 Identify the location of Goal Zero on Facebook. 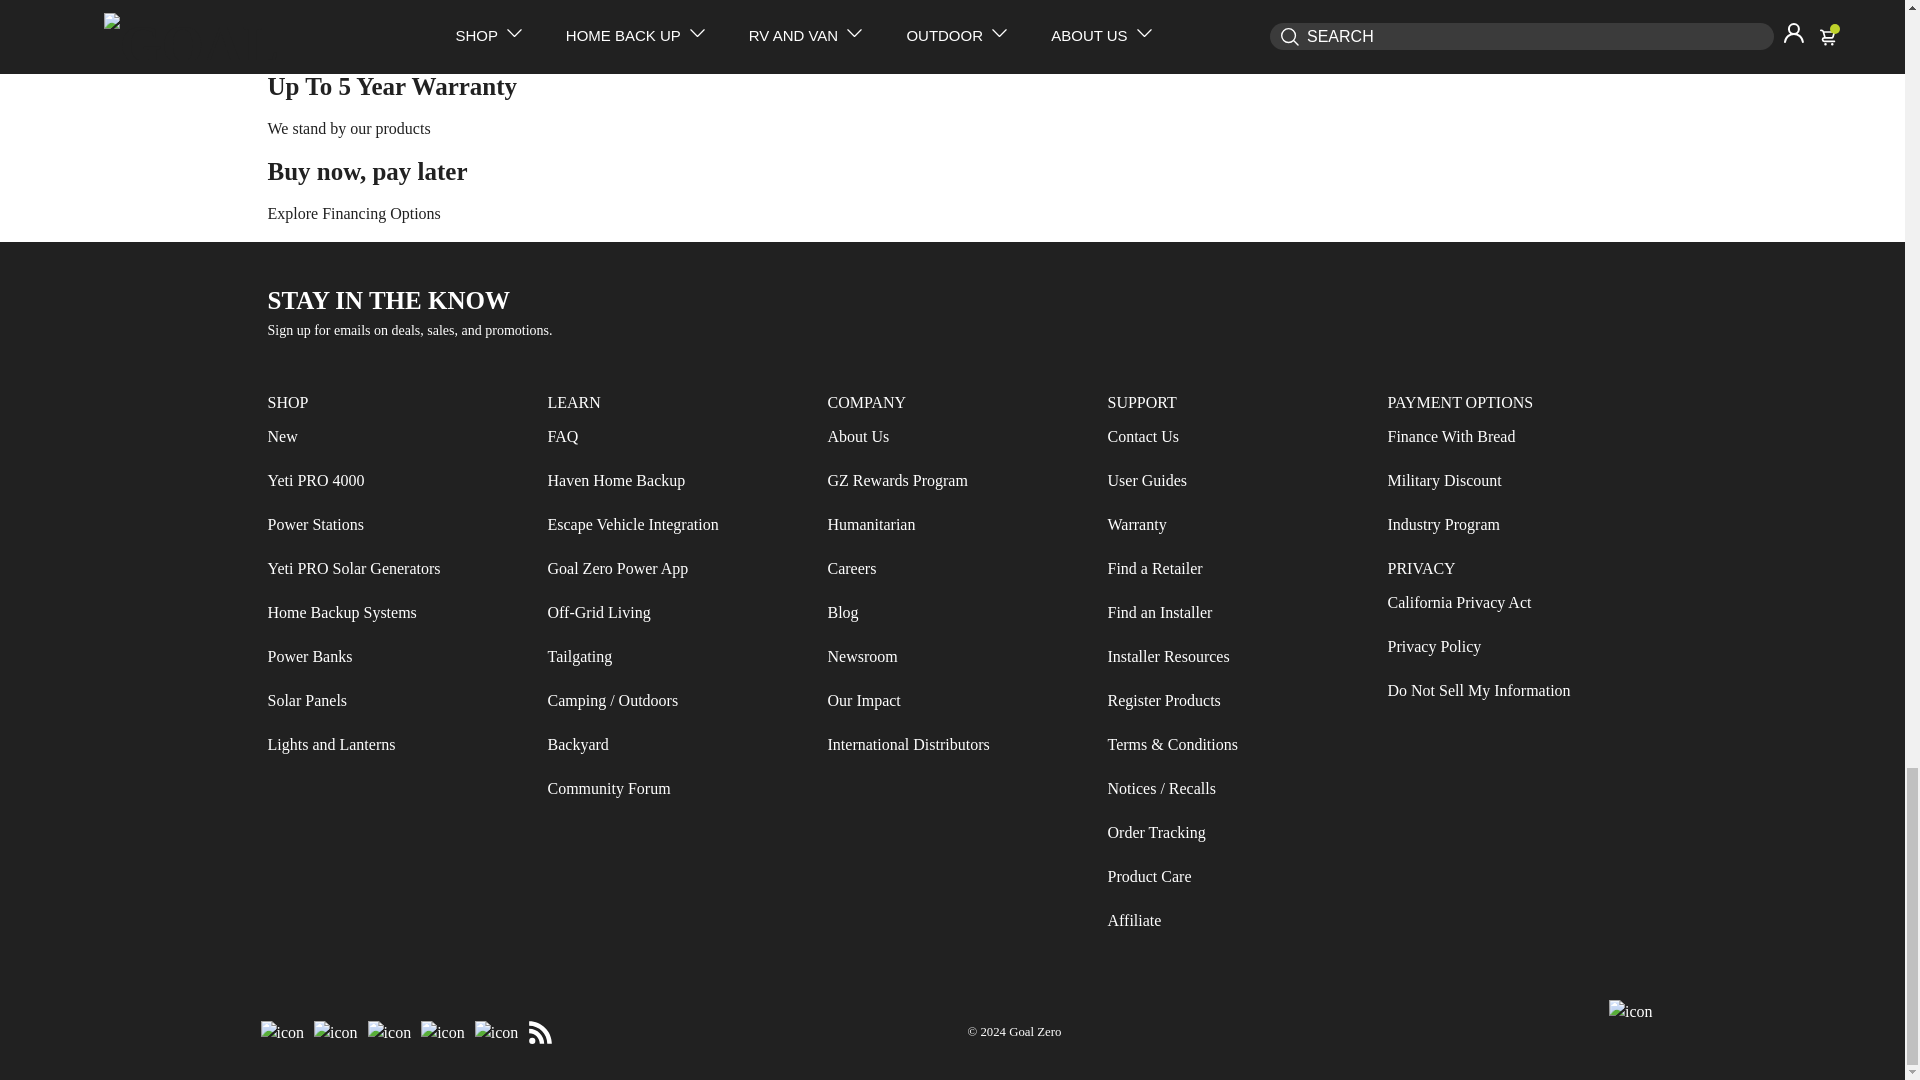
(282, 1032).